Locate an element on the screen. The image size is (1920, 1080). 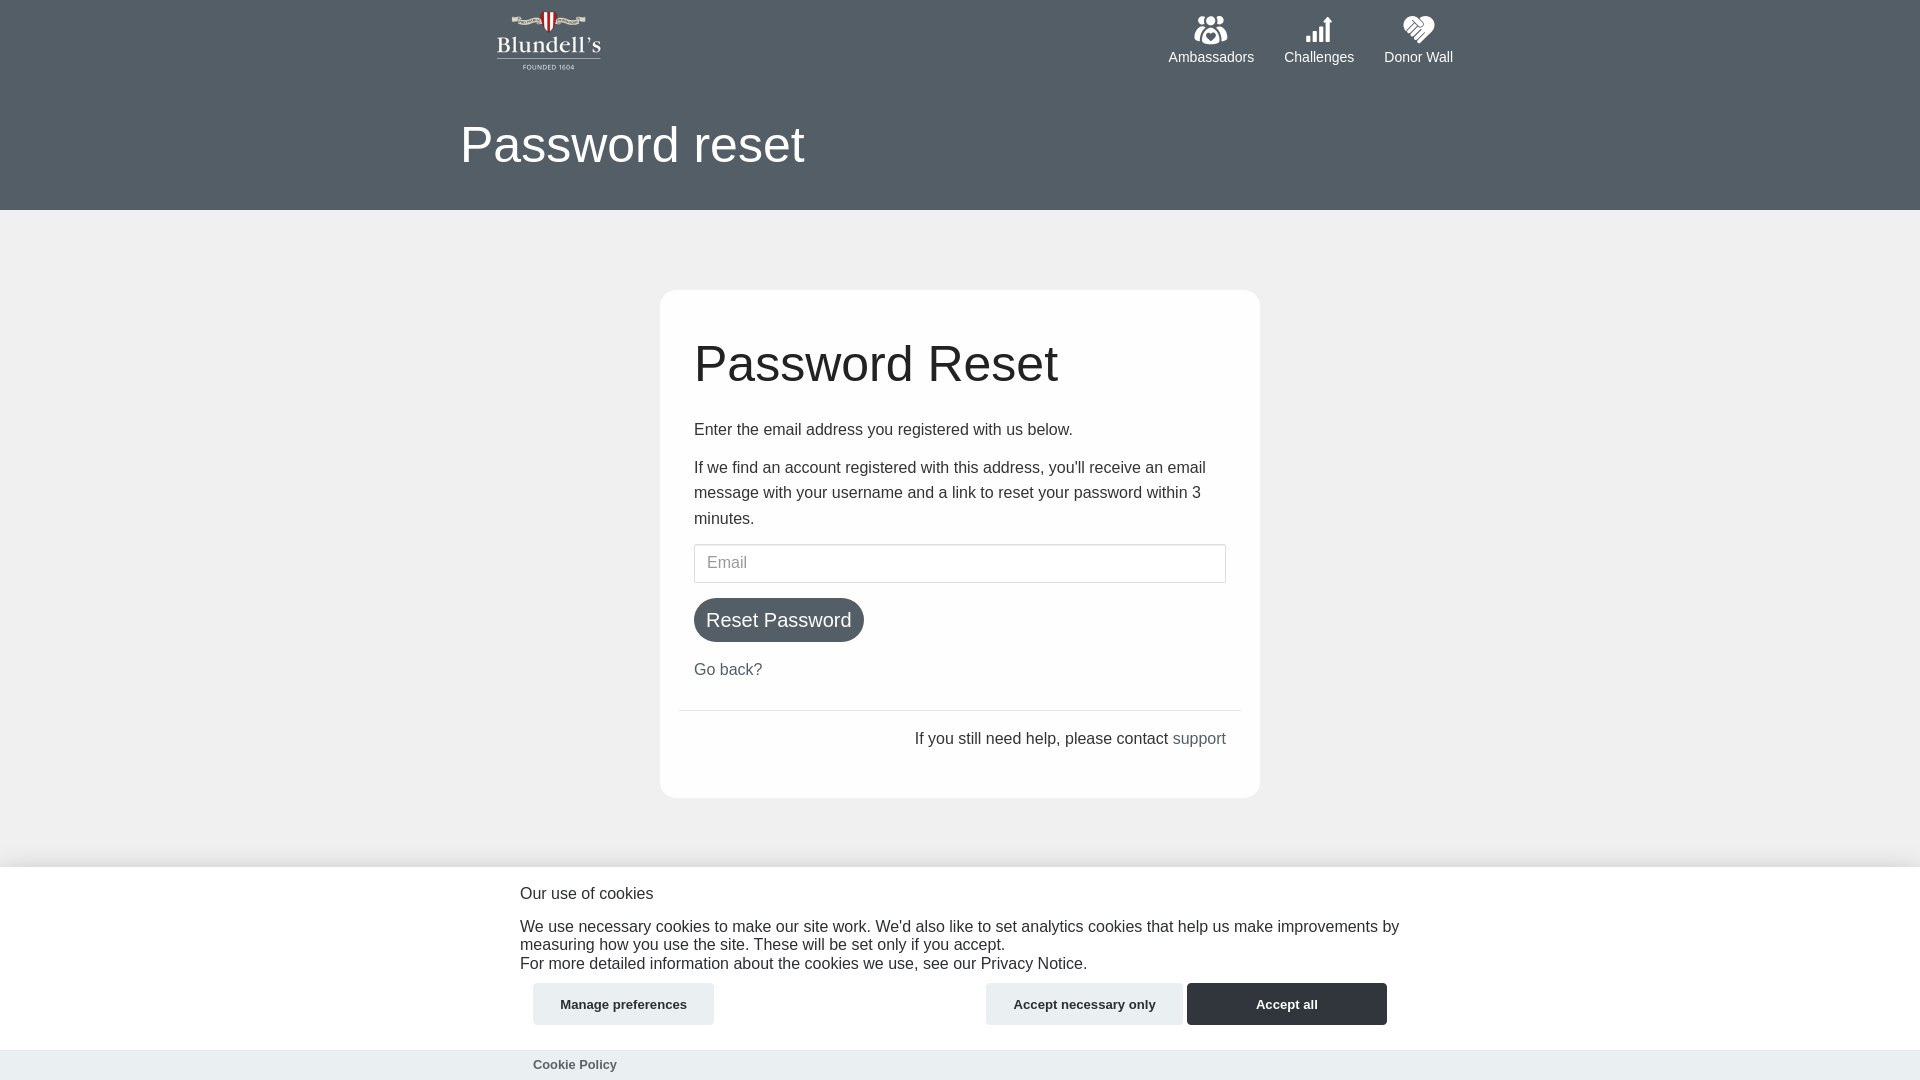
Part of the Hubbub Community is located at coordinates (960, 986).